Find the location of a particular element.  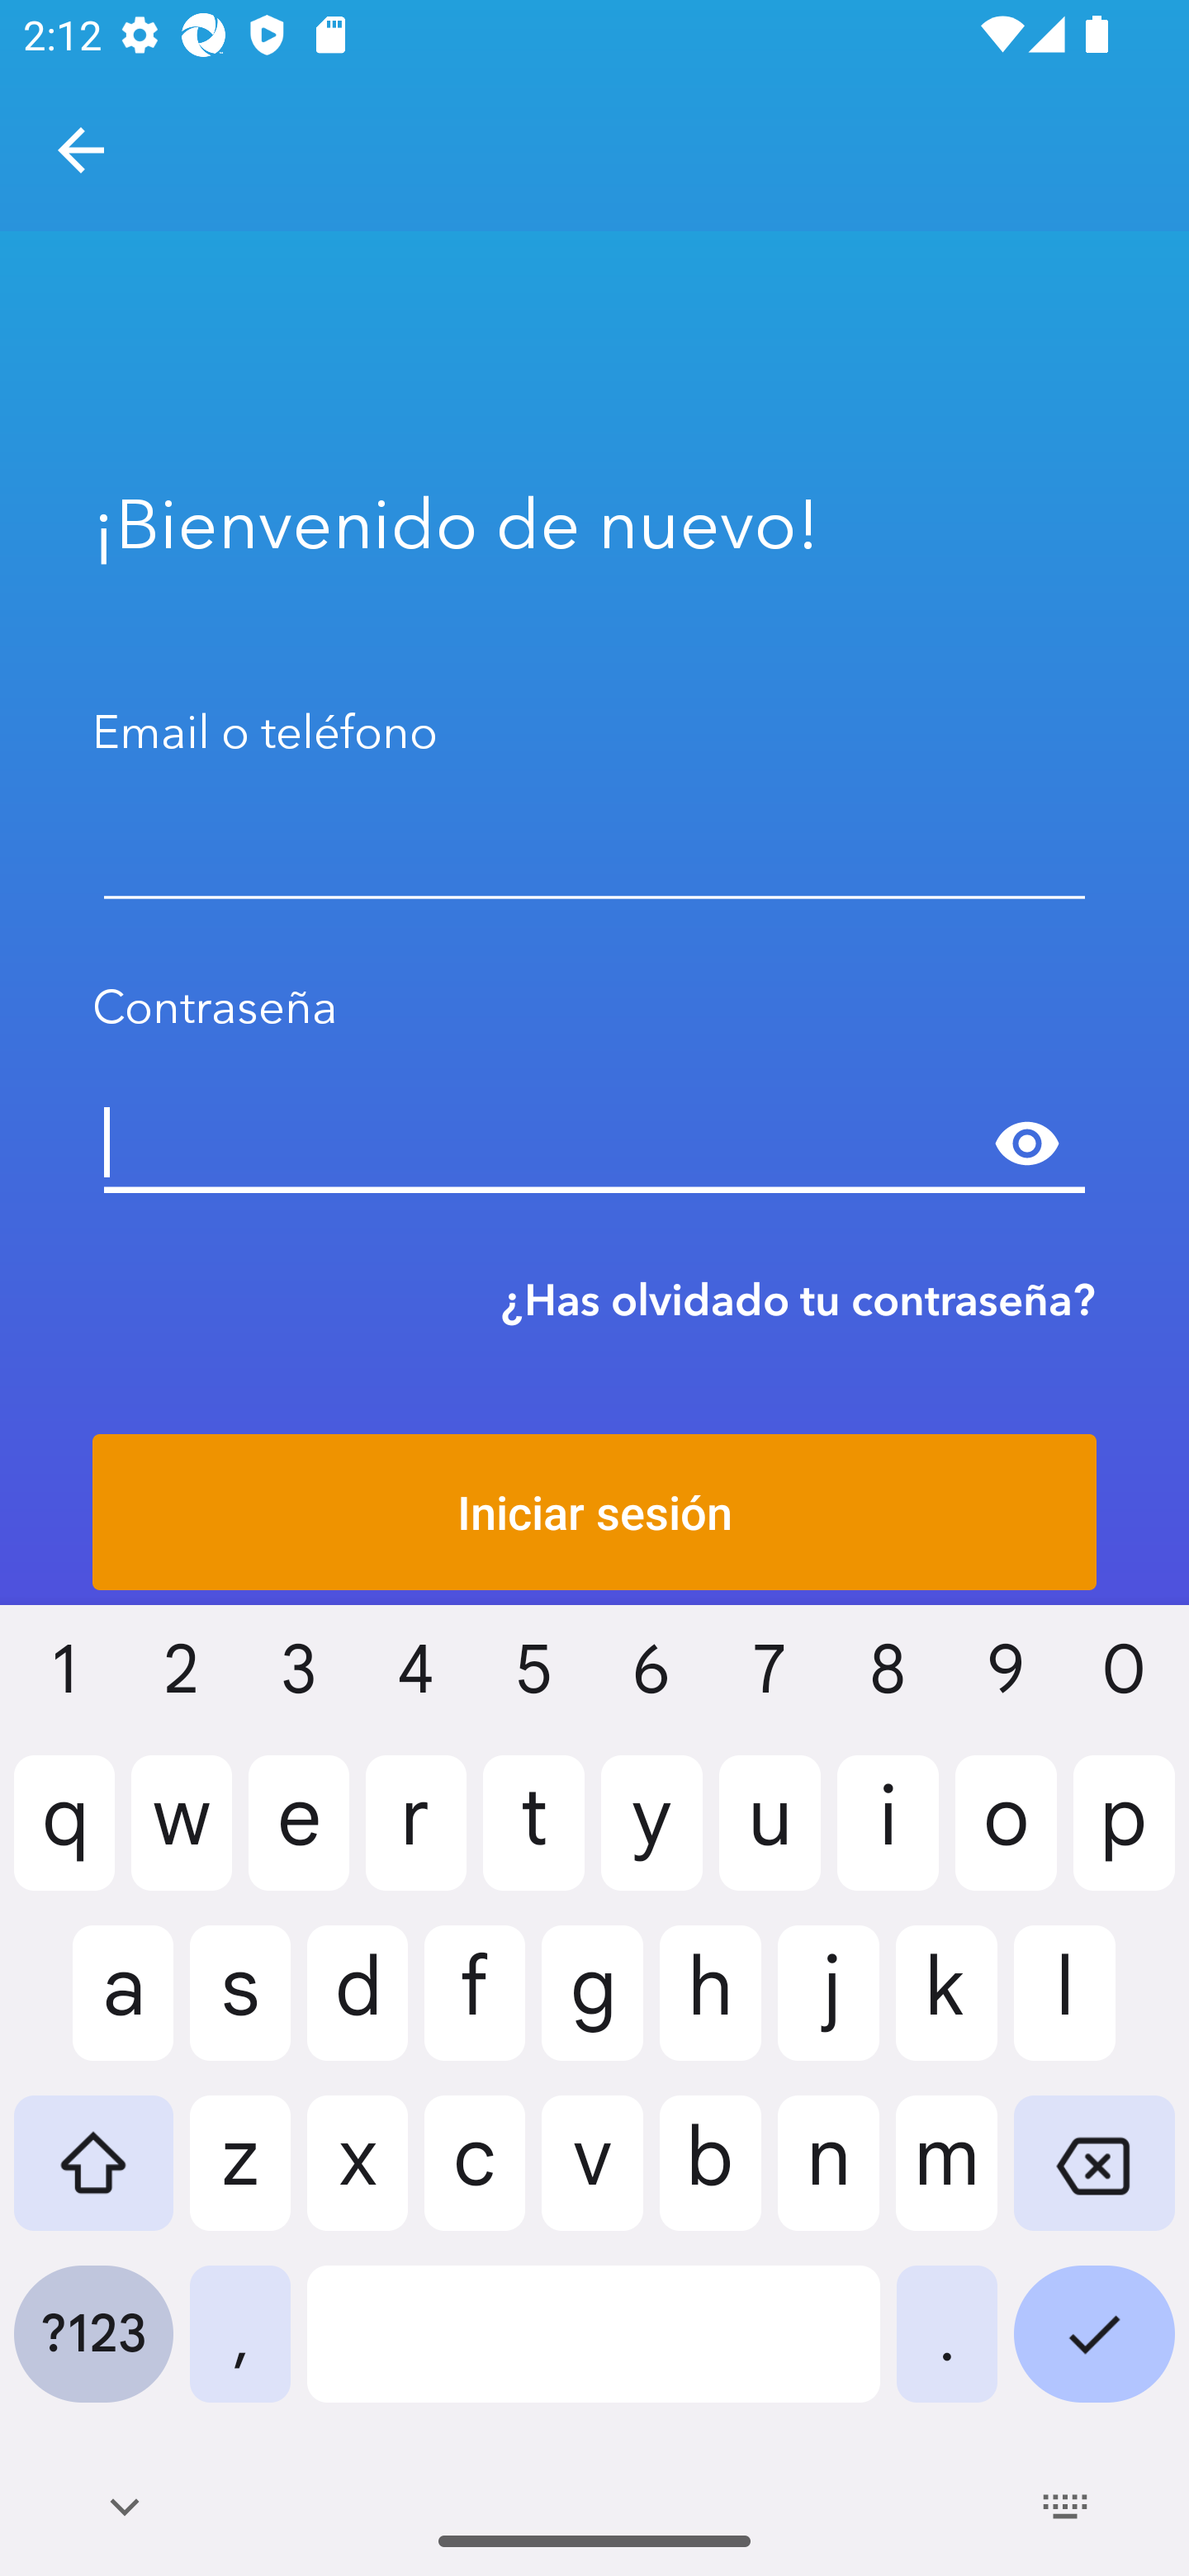

Mostrar contraseña is located at coordinates (1027, 1144).